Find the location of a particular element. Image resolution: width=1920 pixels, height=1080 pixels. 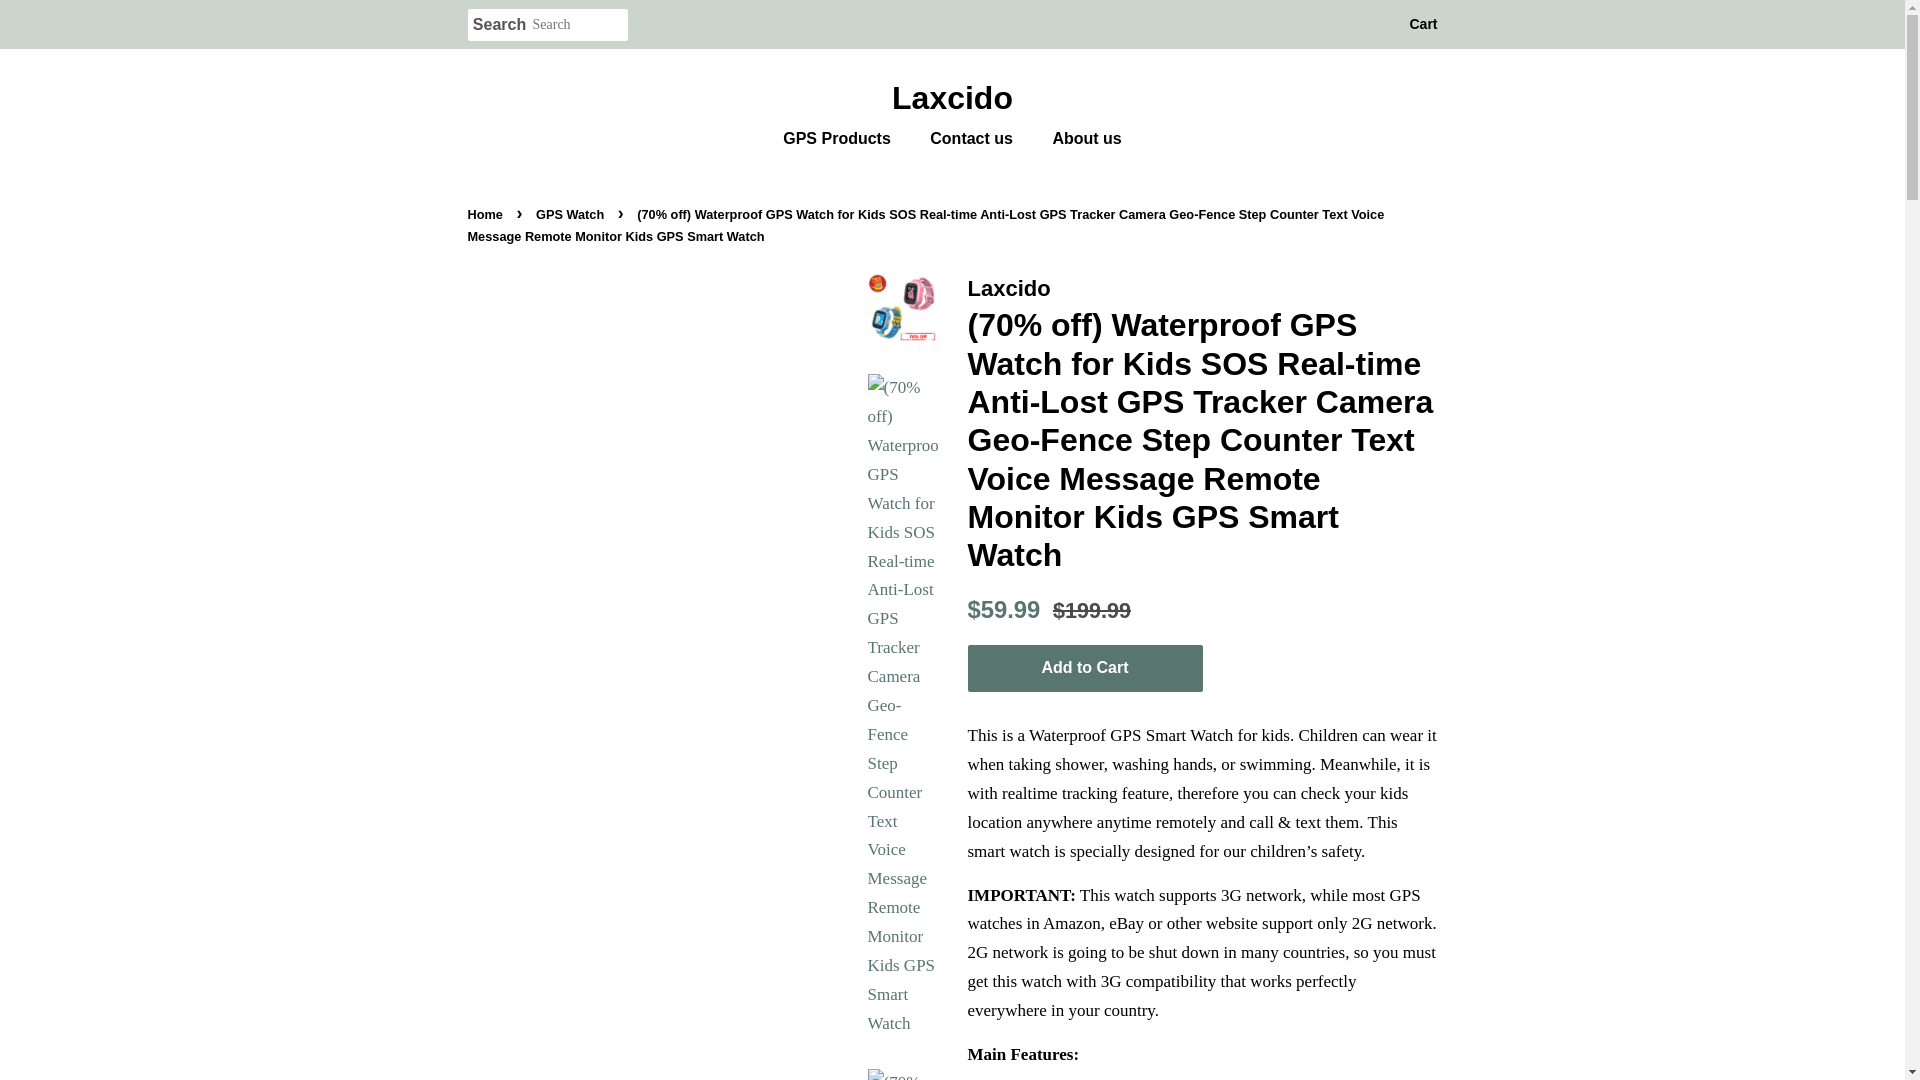

GPS Products is located at coordinates (846, 138).